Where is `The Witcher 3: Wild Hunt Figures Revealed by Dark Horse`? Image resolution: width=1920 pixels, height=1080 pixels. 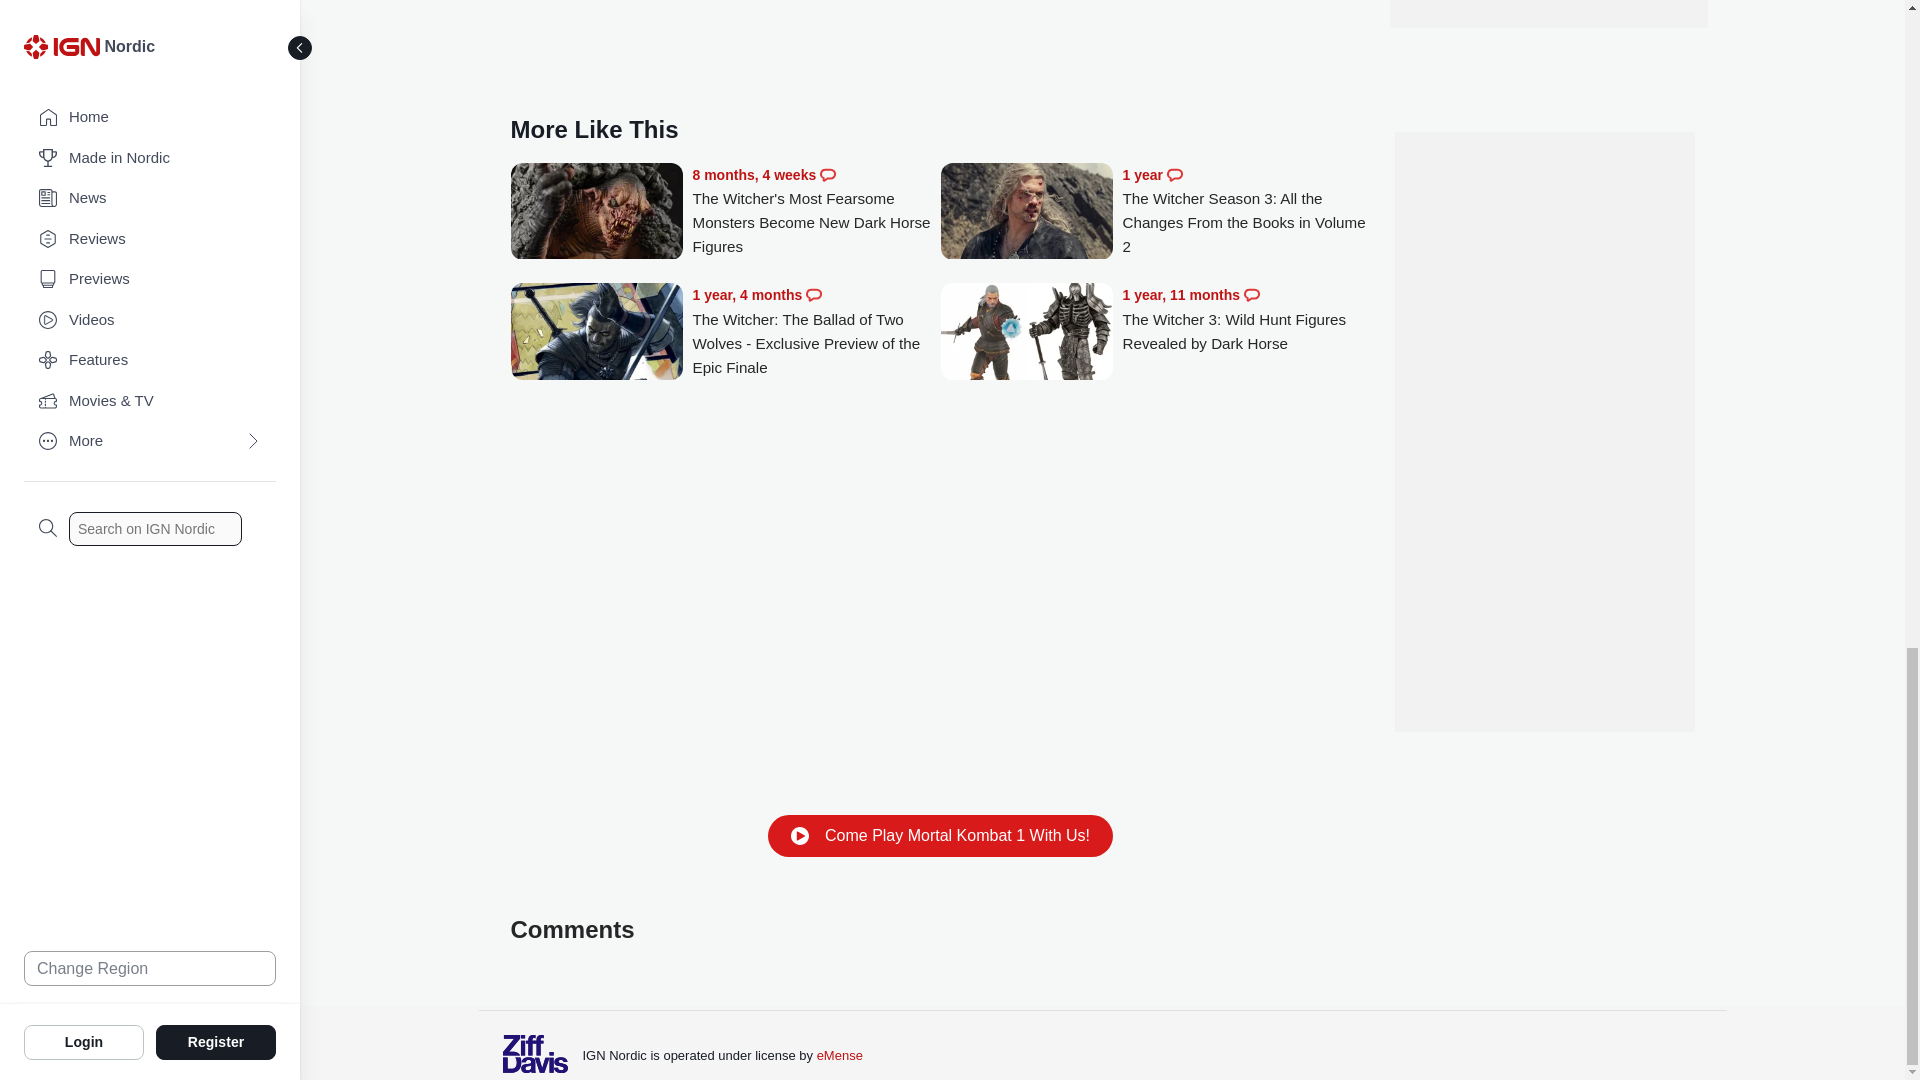 The Witcher 3: Wild Hunt Figures Revealed by Dark Horse is located at coordinates (1246, 319).